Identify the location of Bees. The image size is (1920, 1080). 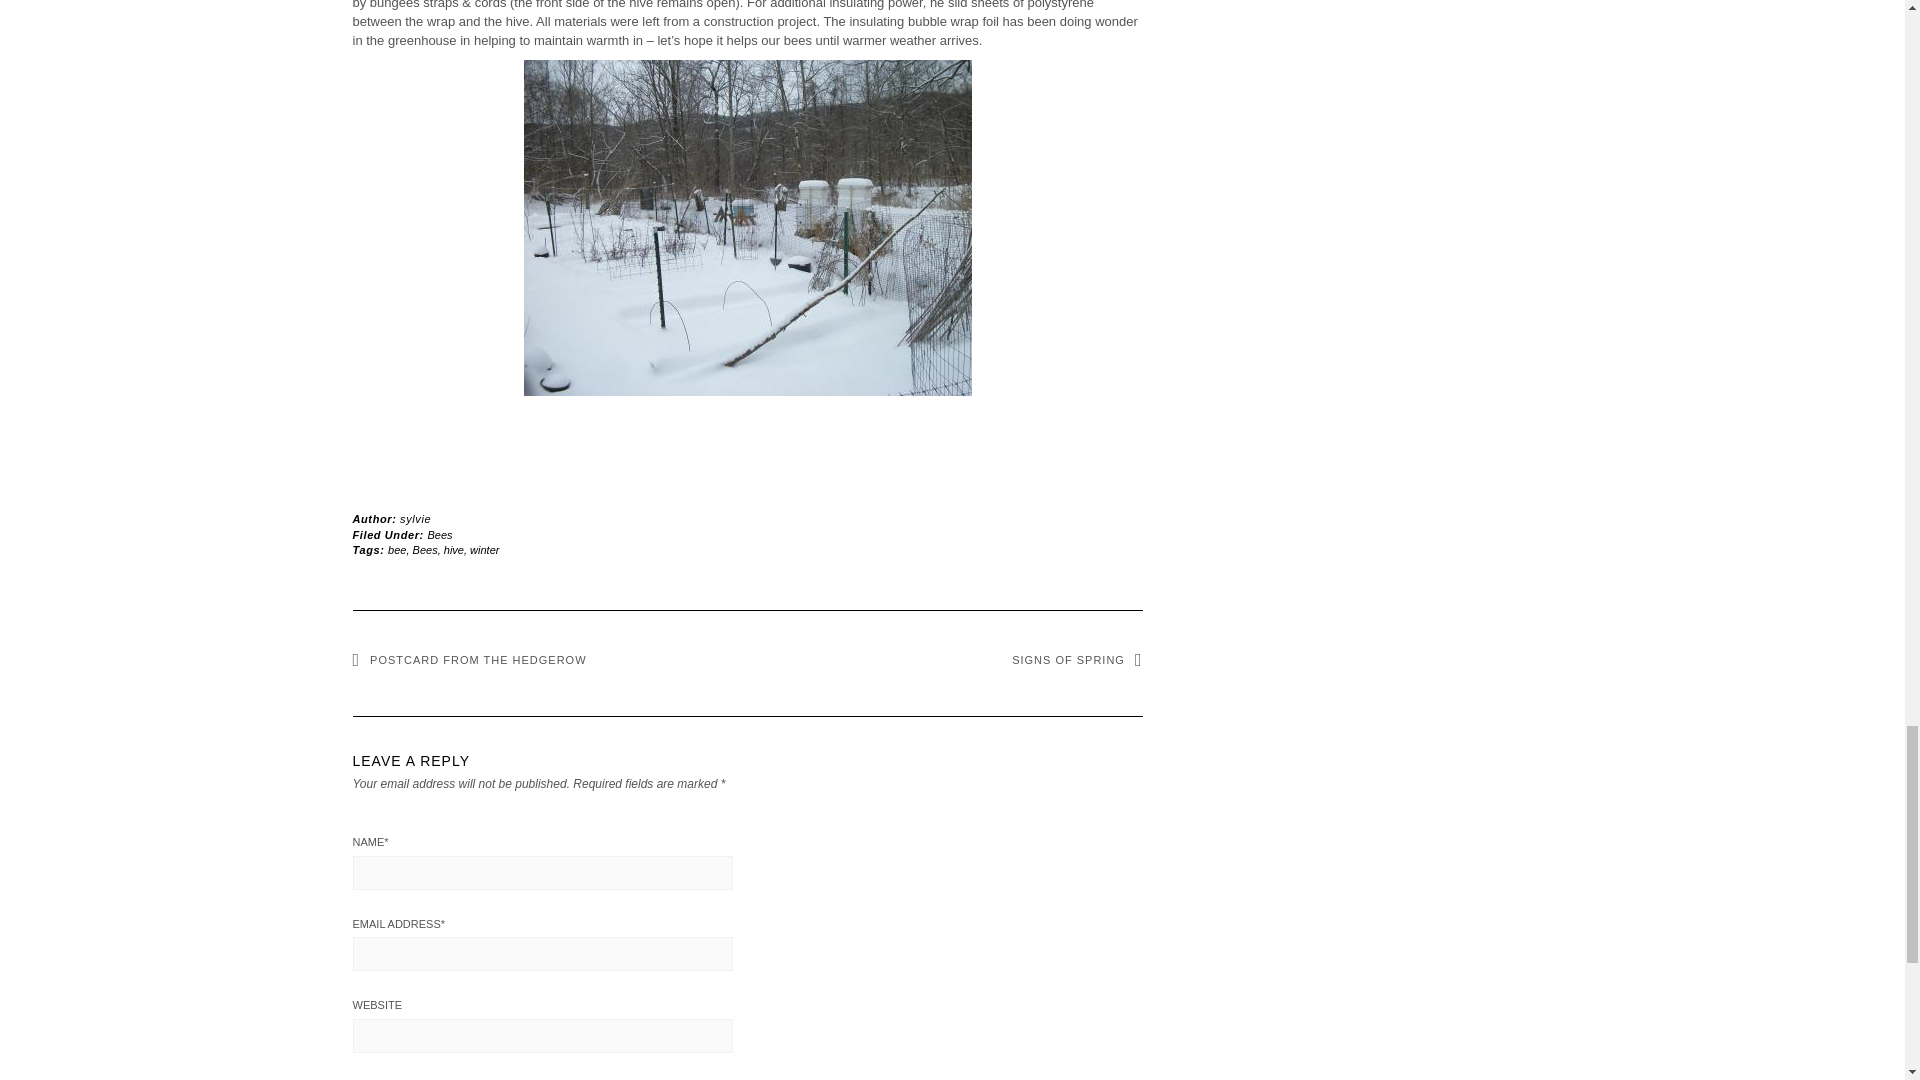
(424, 550).